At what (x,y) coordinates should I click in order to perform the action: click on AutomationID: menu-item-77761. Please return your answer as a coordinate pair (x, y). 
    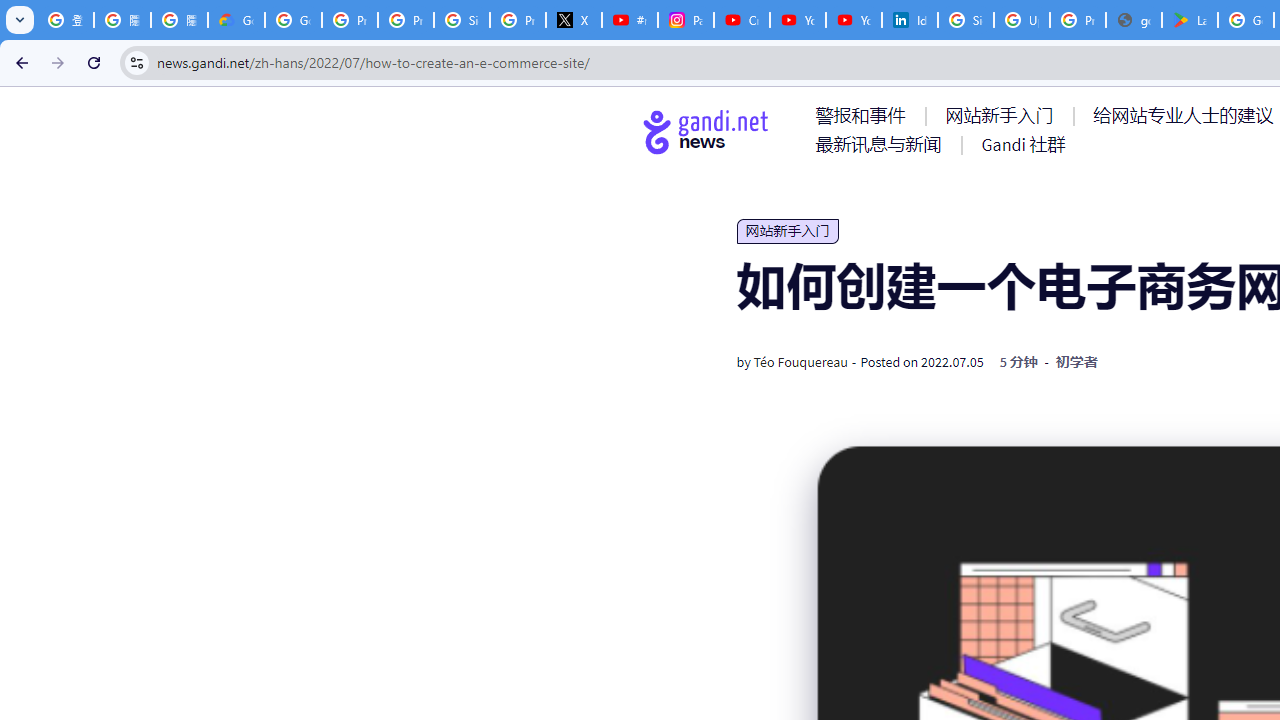
    Looking at the image, I should click on (864, 115).